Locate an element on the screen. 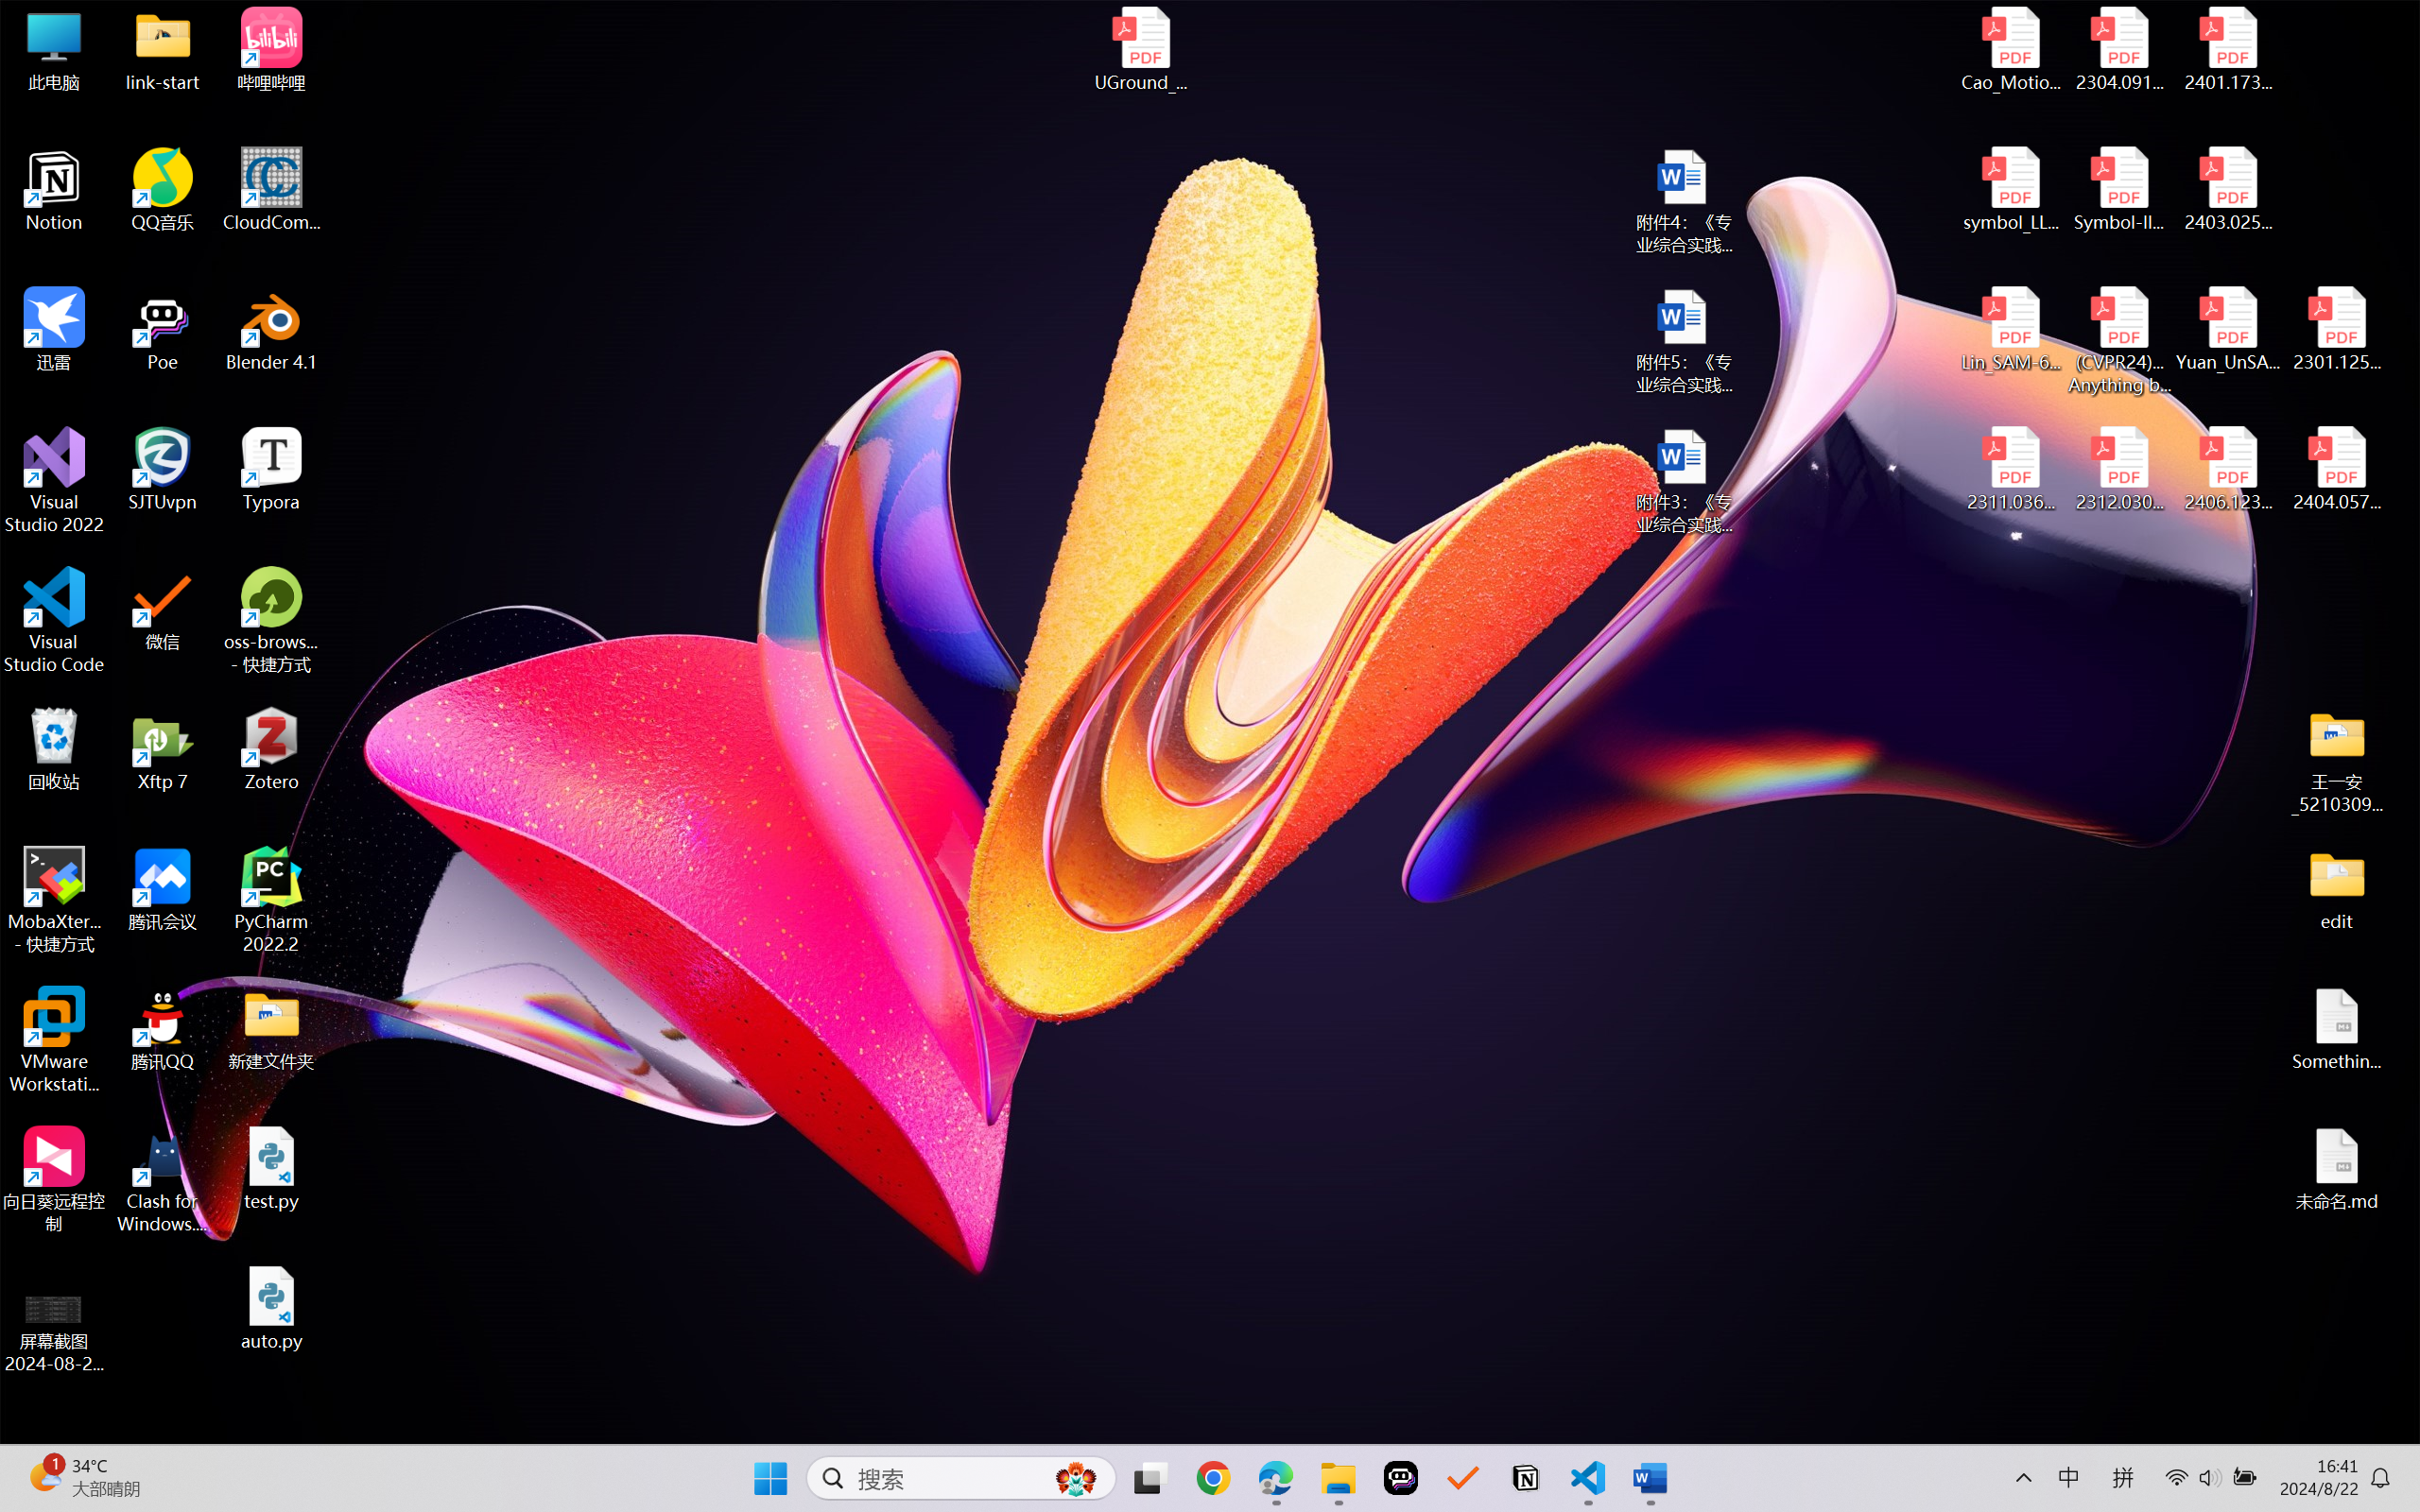  test.py is located at coordinates (272, 1168).